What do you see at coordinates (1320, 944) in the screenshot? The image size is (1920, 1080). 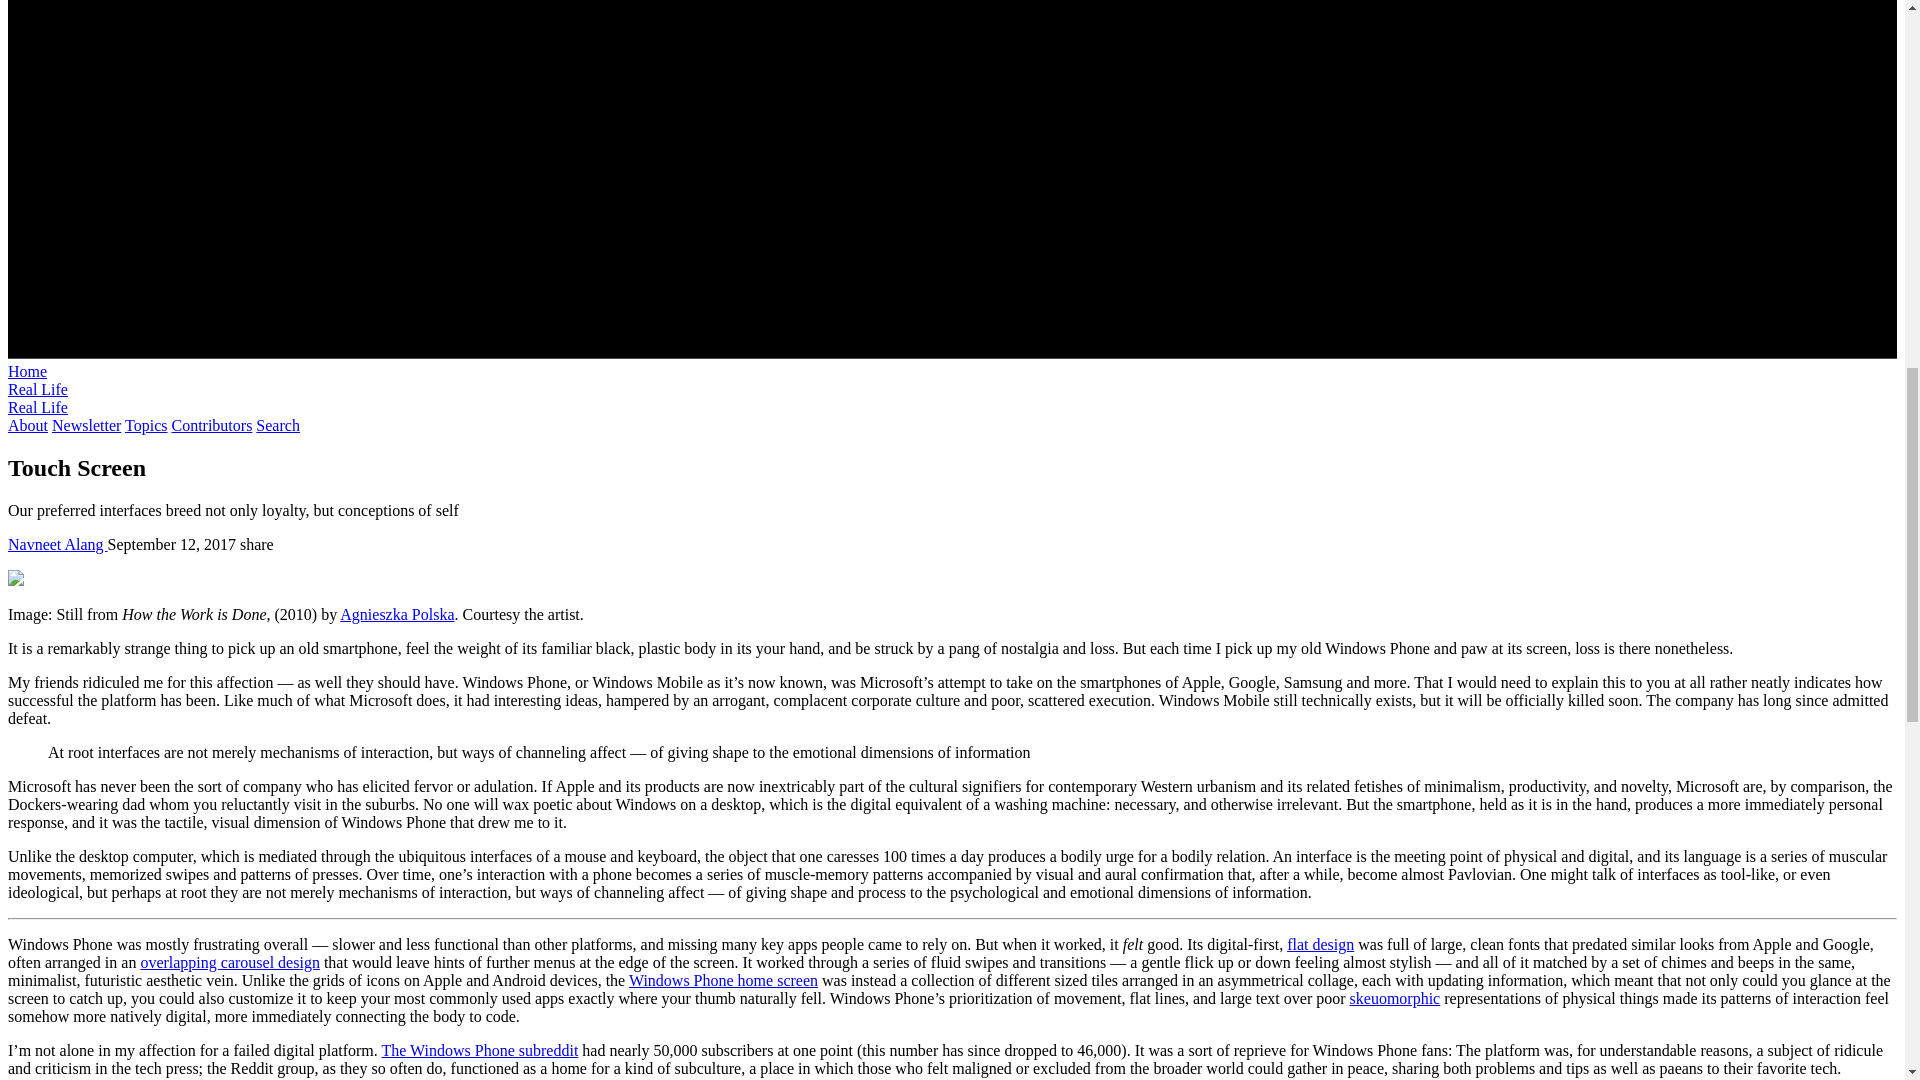 I see `flat design` at bounding box center [1320, 944].